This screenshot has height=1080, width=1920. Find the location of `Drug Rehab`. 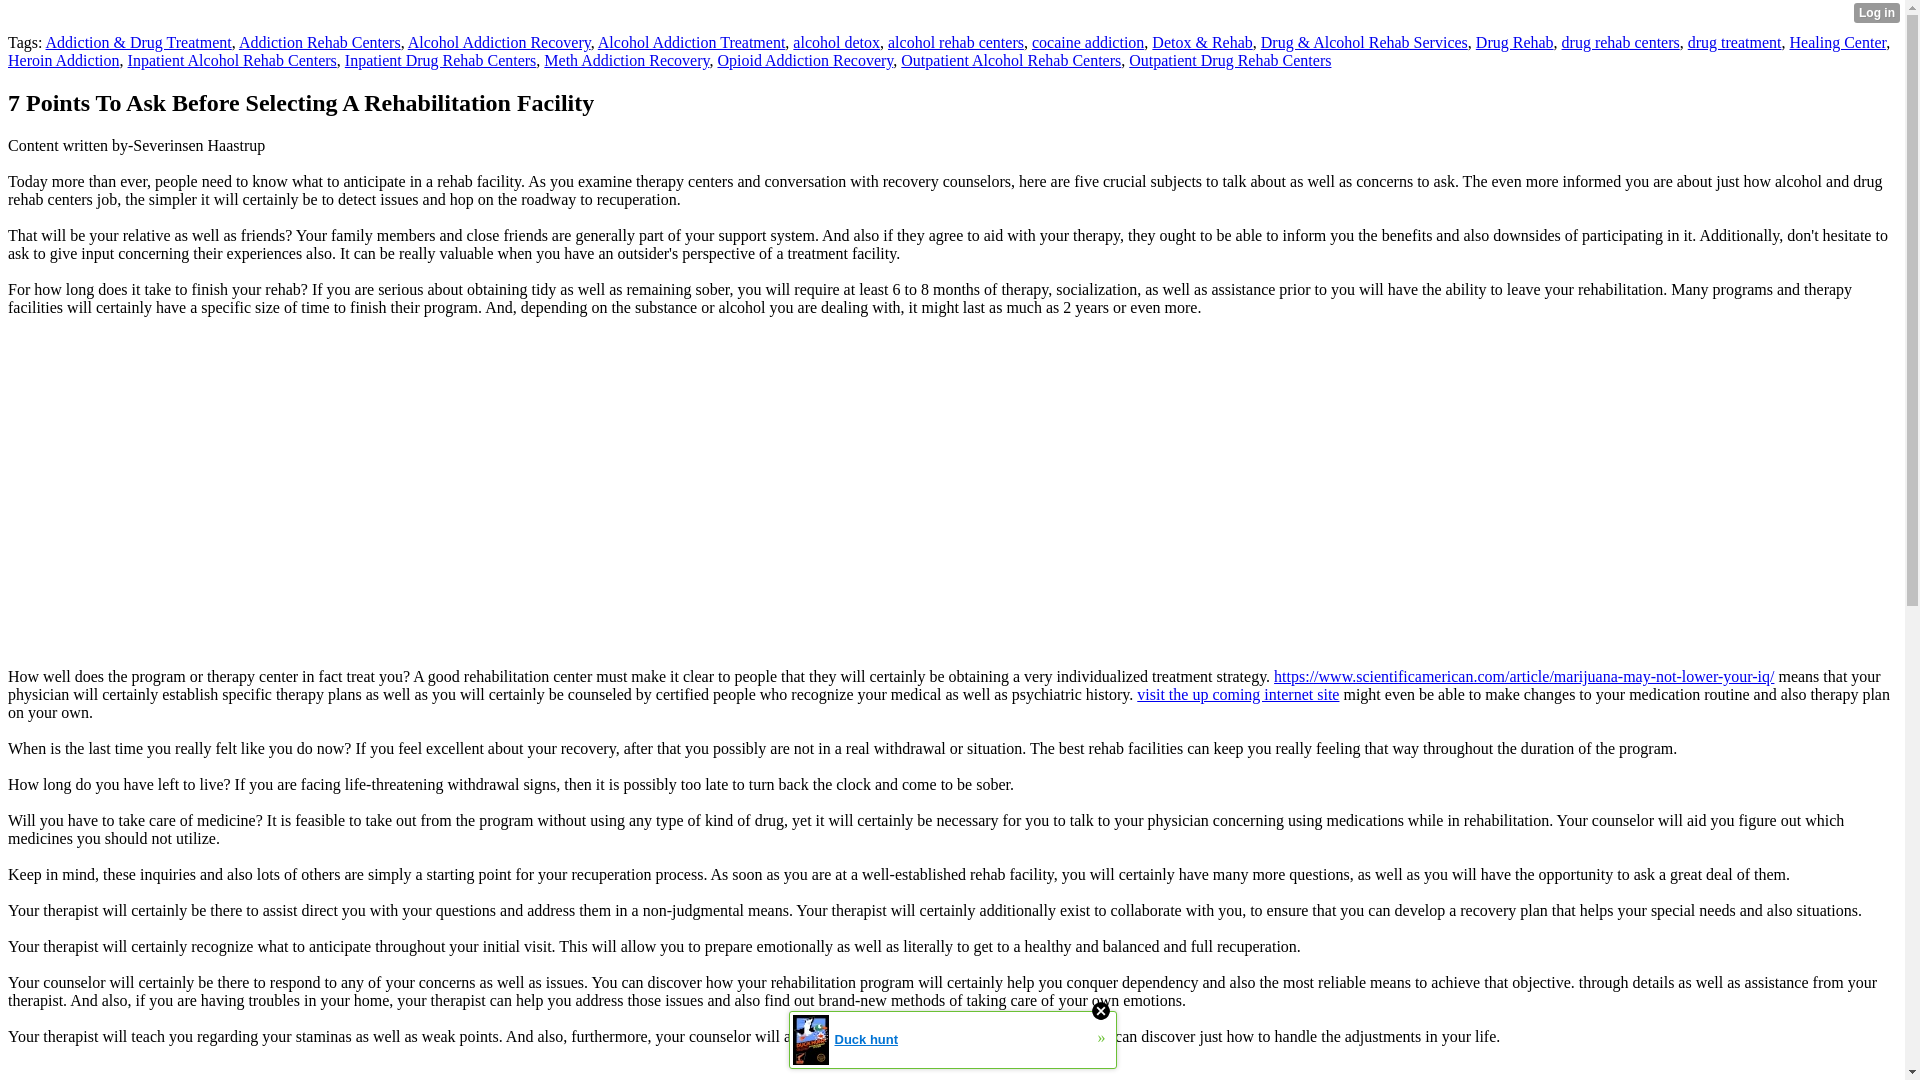

Drug Rehab is located at coordinates (1514, 42).